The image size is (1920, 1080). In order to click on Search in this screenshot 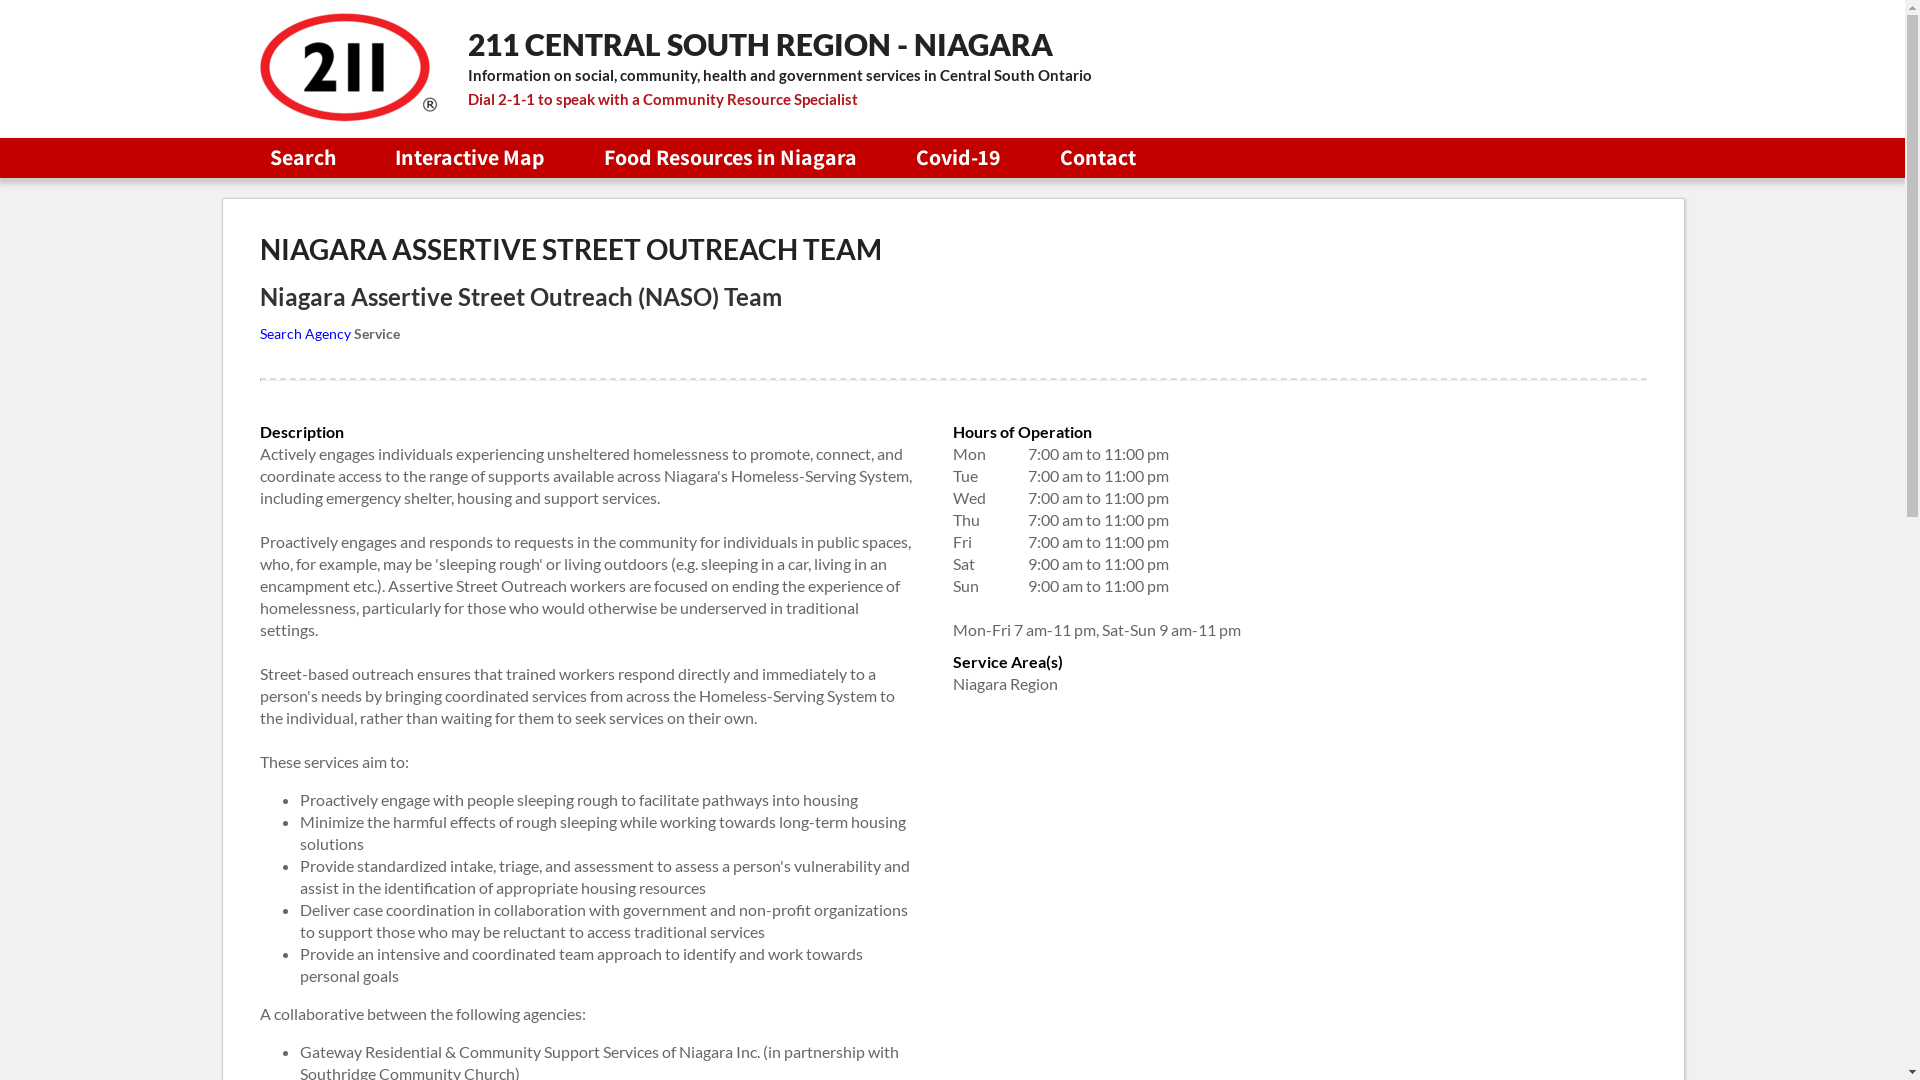, I will do `click(281, 334)`.